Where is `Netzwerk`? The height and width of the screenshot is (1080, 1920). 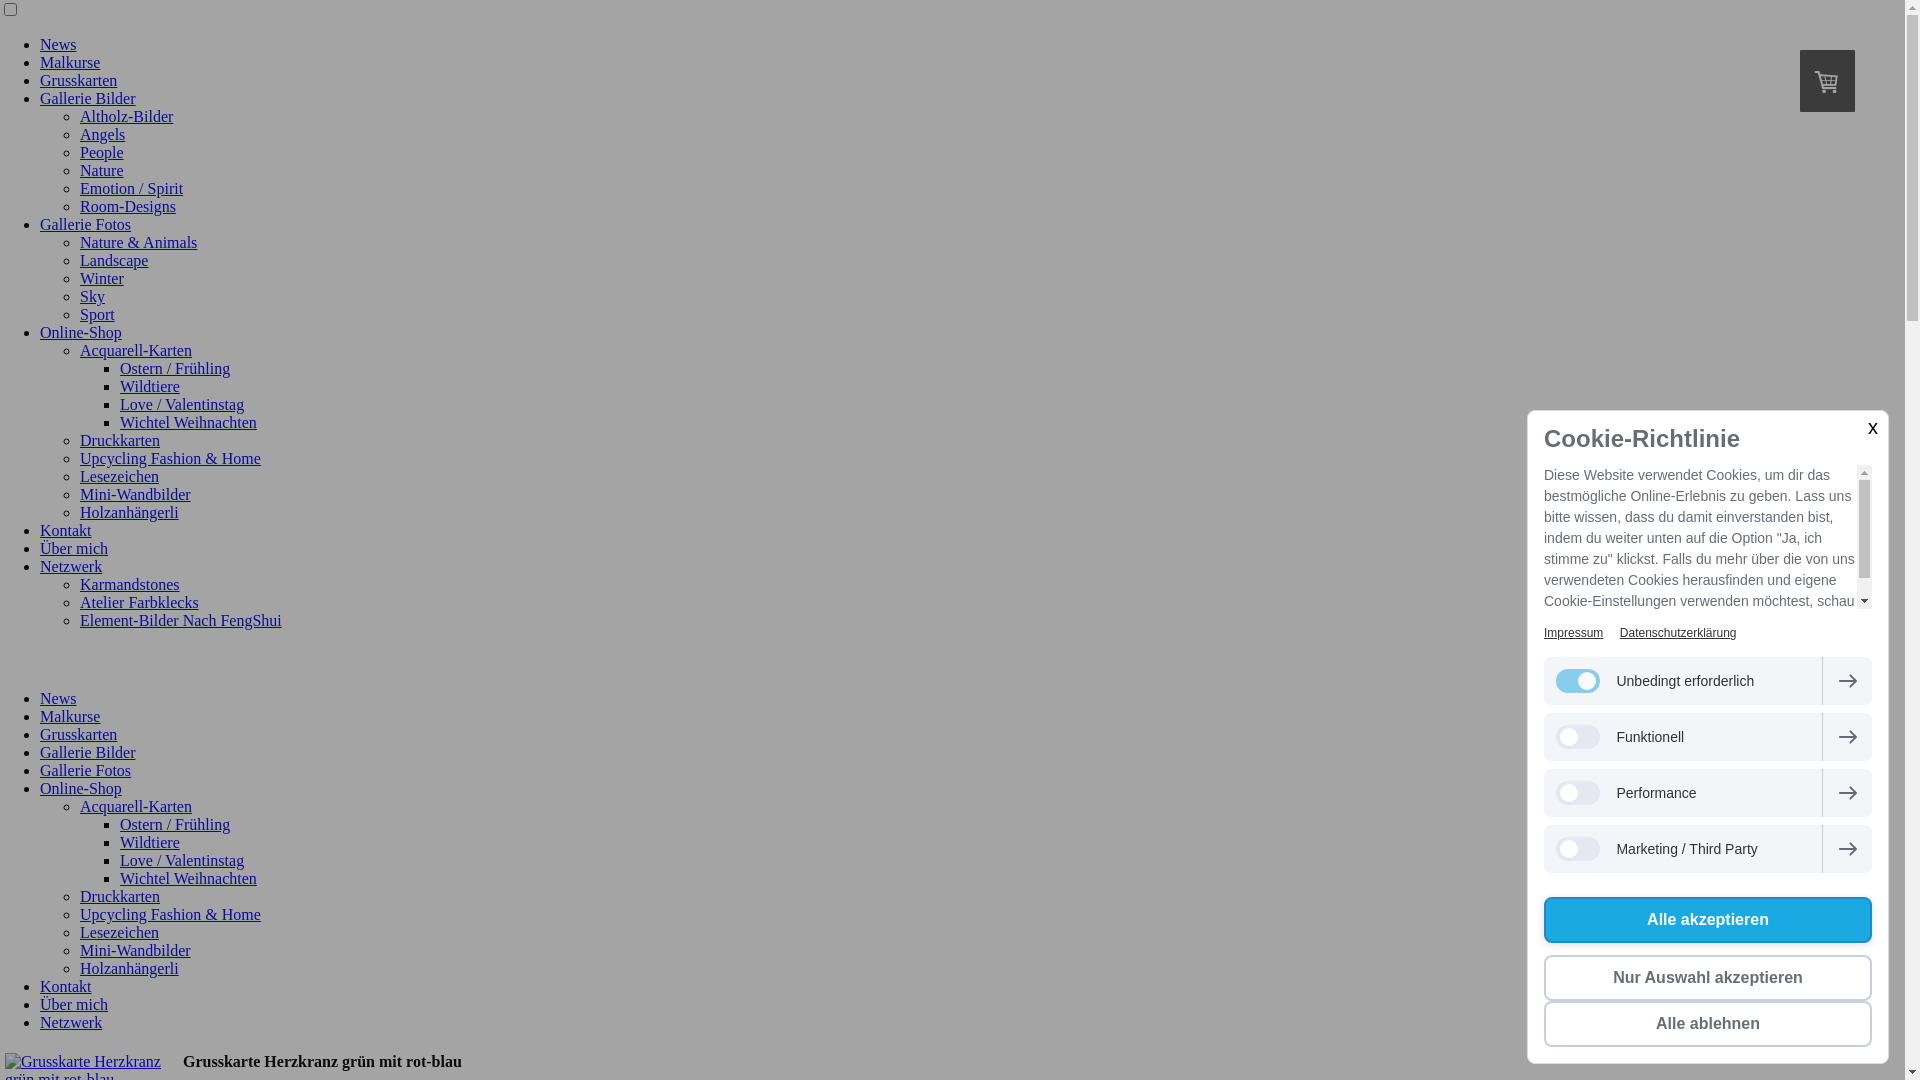
Netzwerk is located at coordinates (71, 566).